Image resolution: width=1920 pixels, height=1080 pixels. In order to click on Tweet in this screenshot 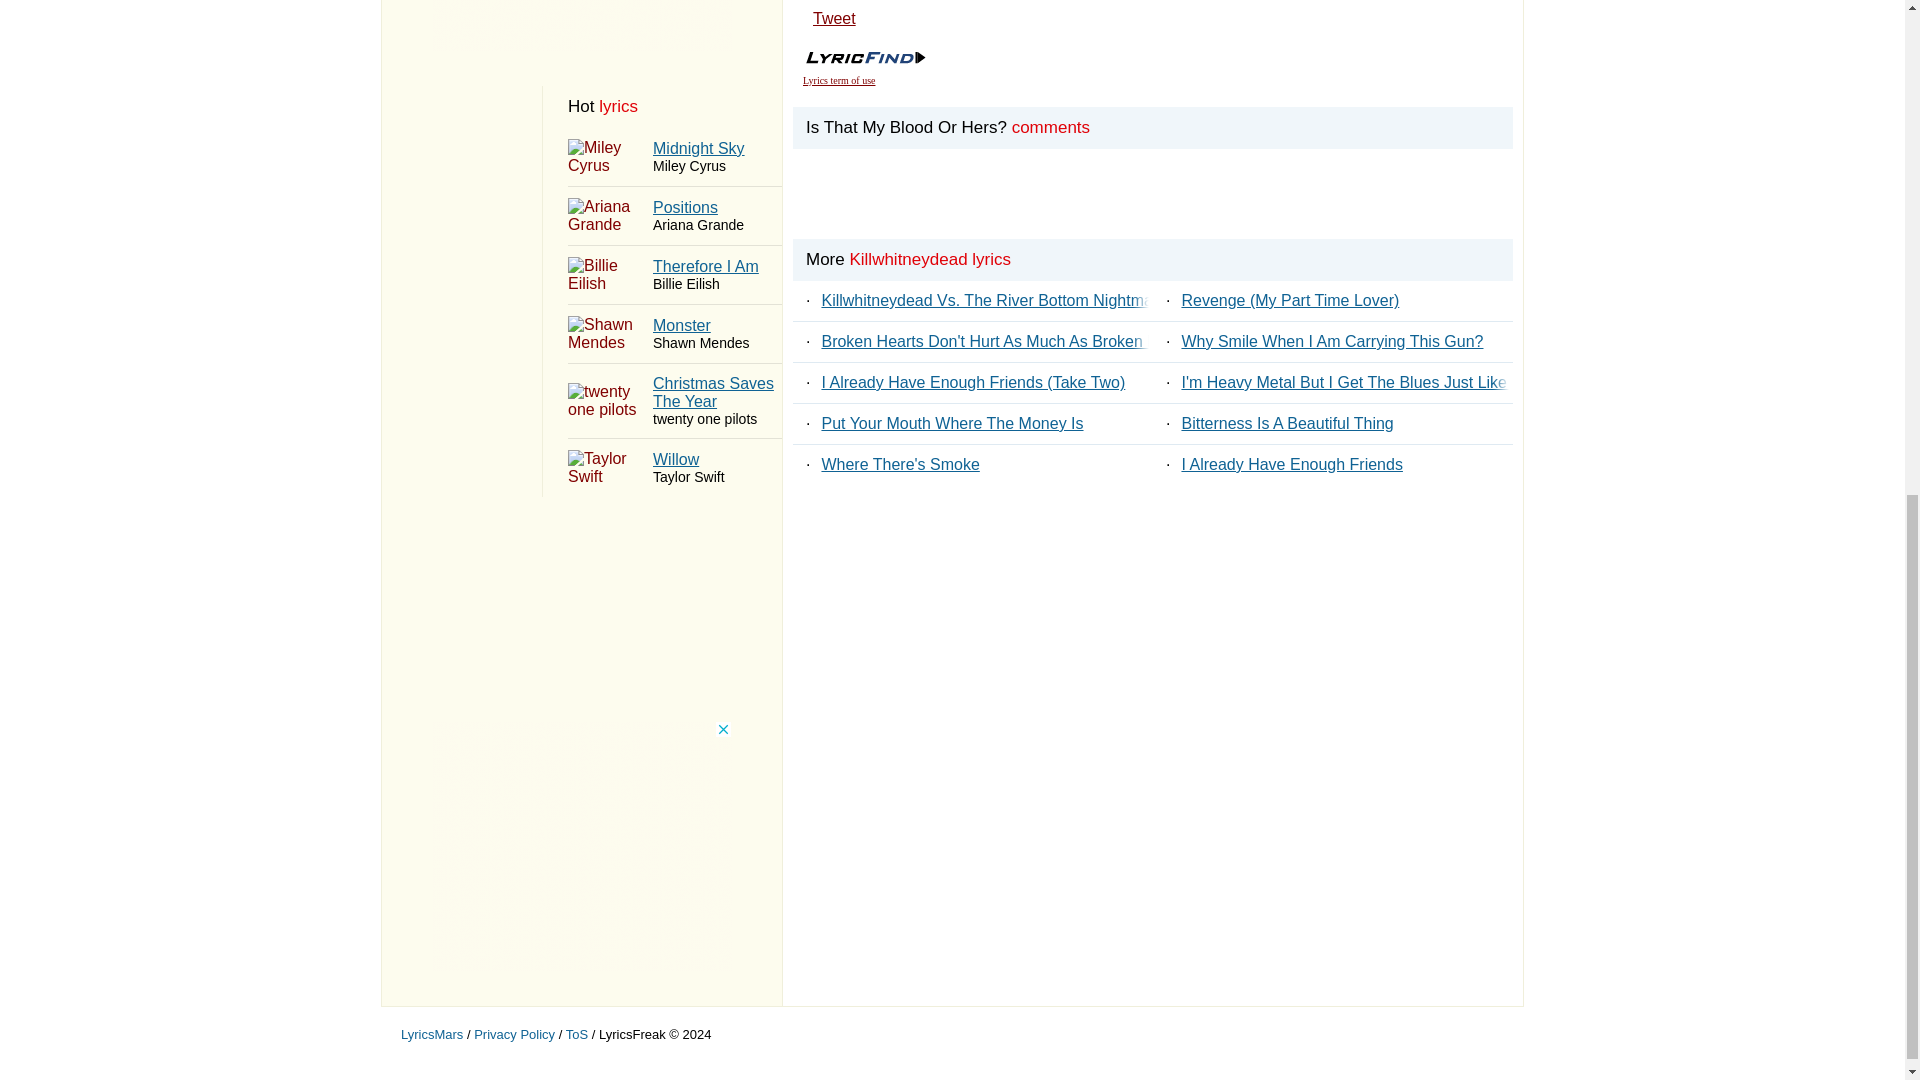, I will do `click(674, 216)`.